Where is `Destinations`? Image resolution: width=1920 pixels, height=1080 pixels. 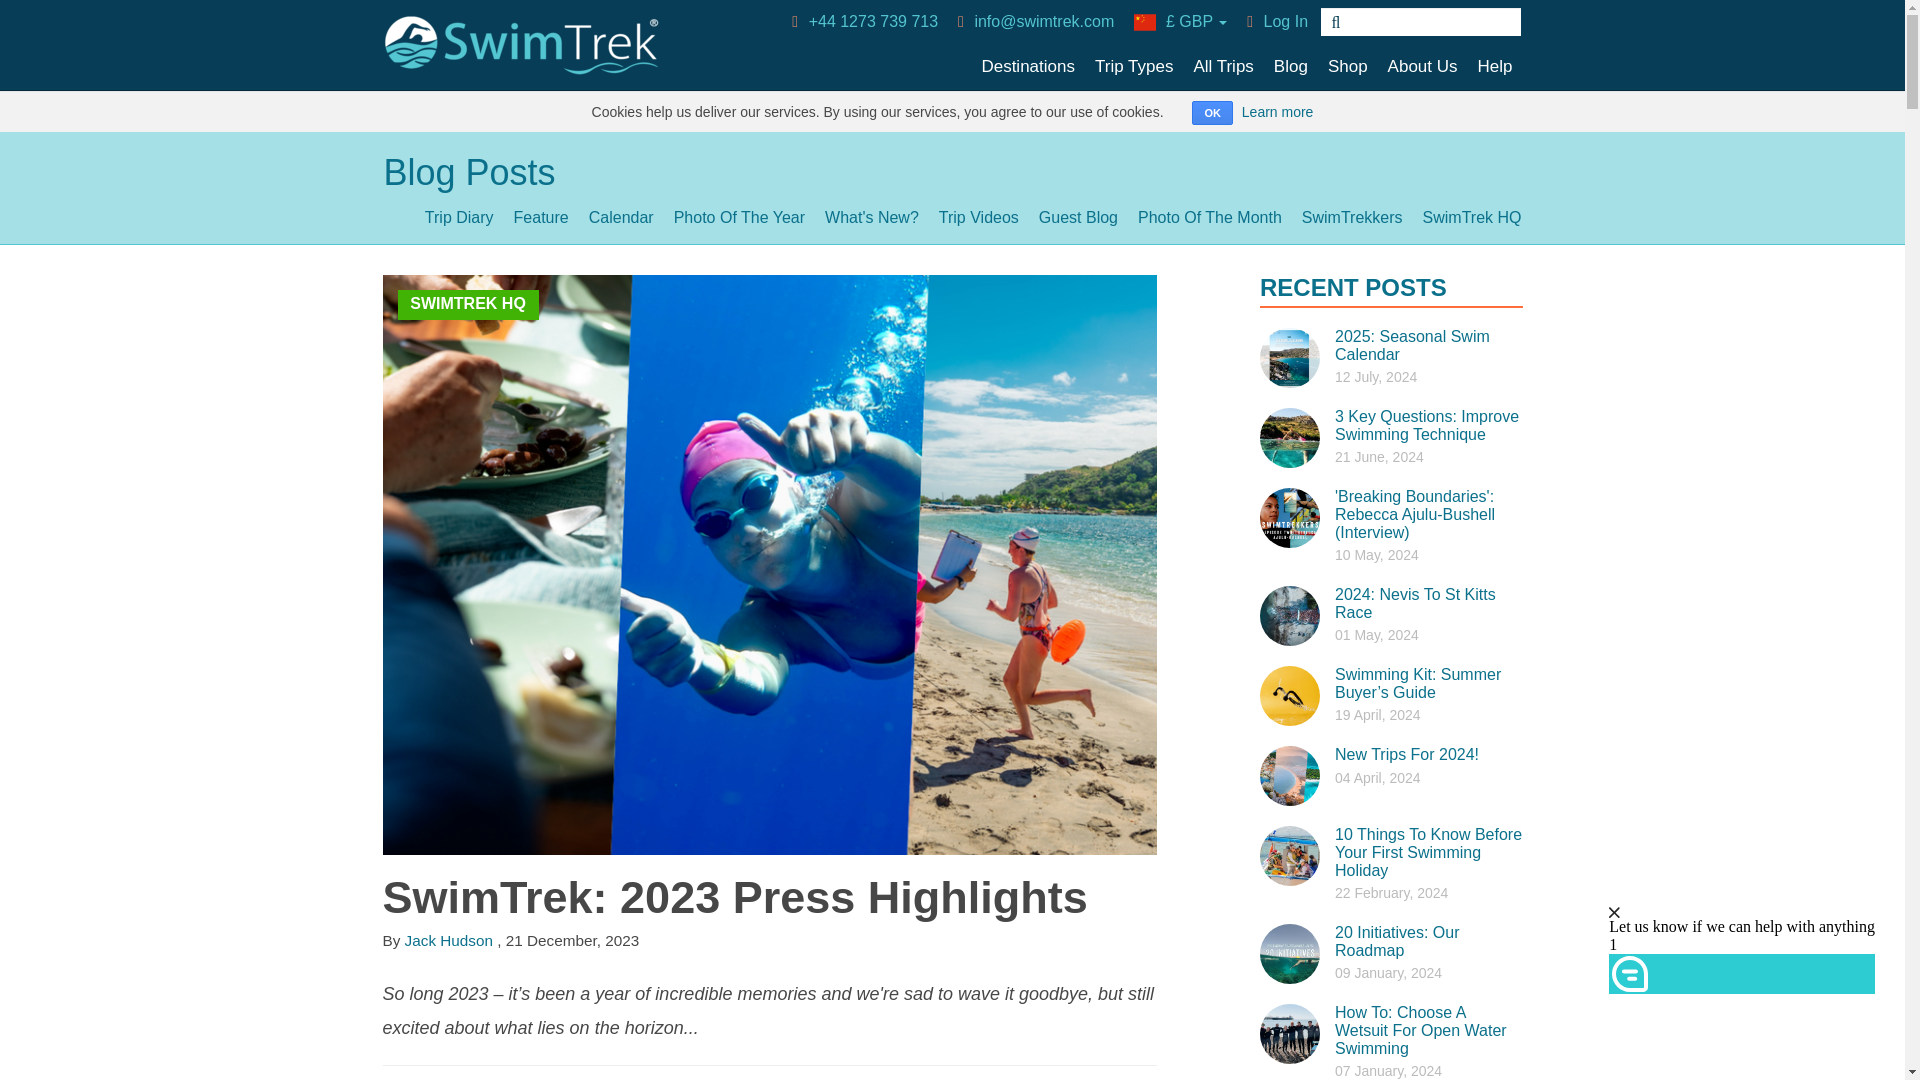
Destinations is located at coordinates (1028, 66).